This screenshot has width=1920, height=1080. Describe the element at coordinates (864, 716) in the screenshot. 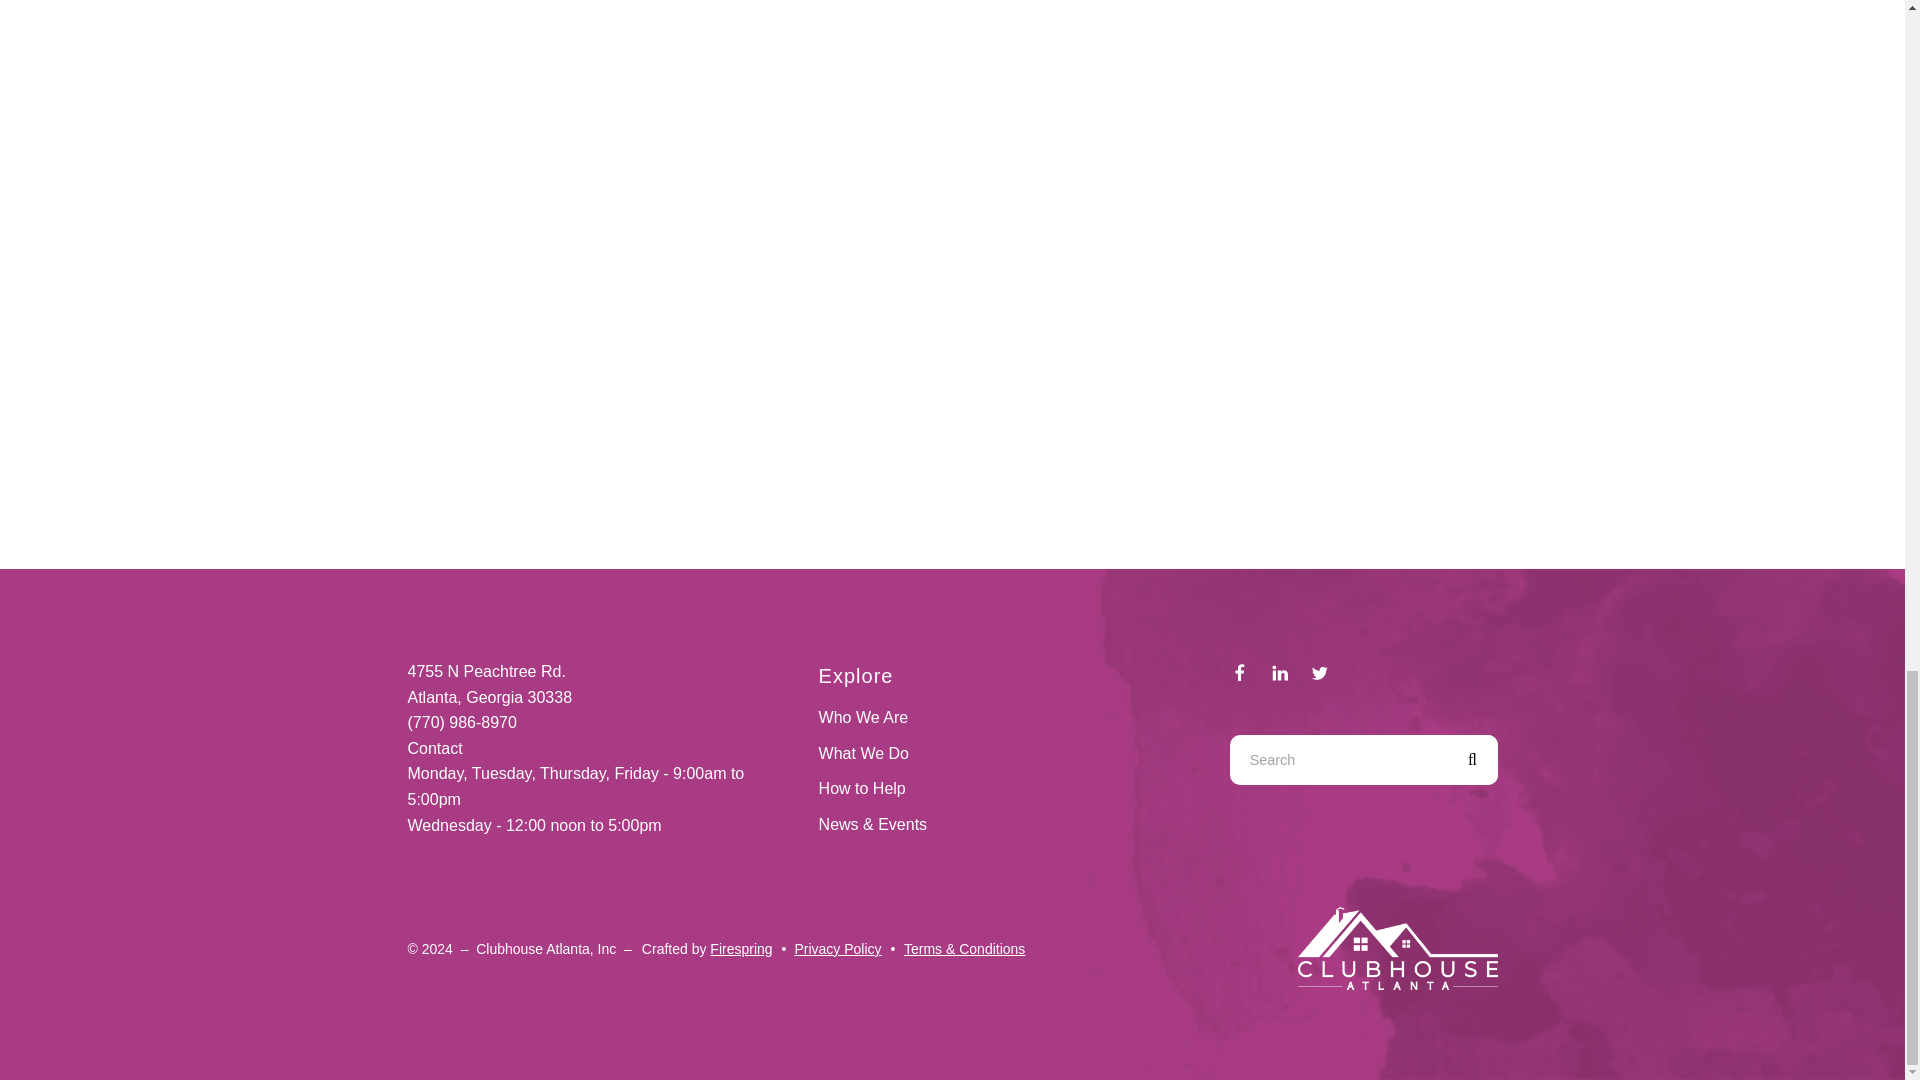

I see `Who We Are` at that location.